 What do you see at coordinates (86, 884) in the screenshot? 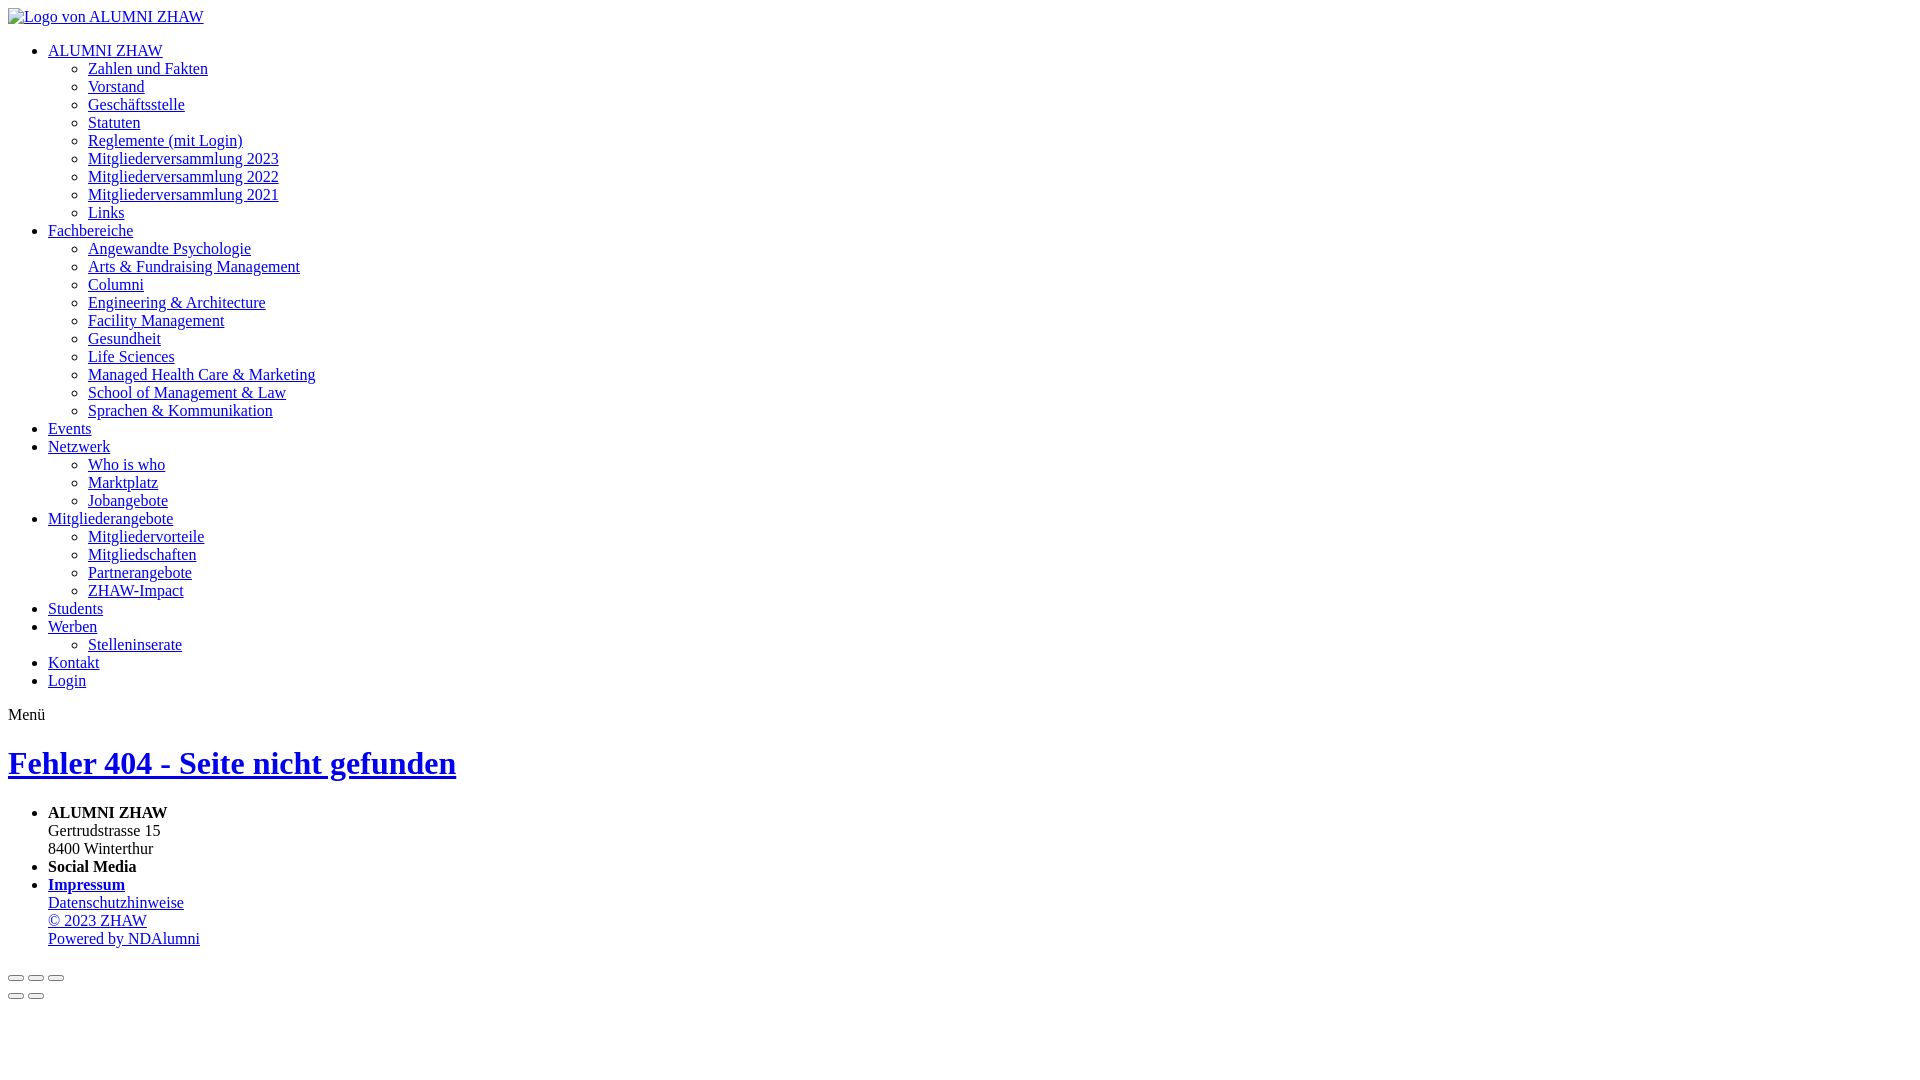
I see `Impressum` at bounding box center [86, 884].